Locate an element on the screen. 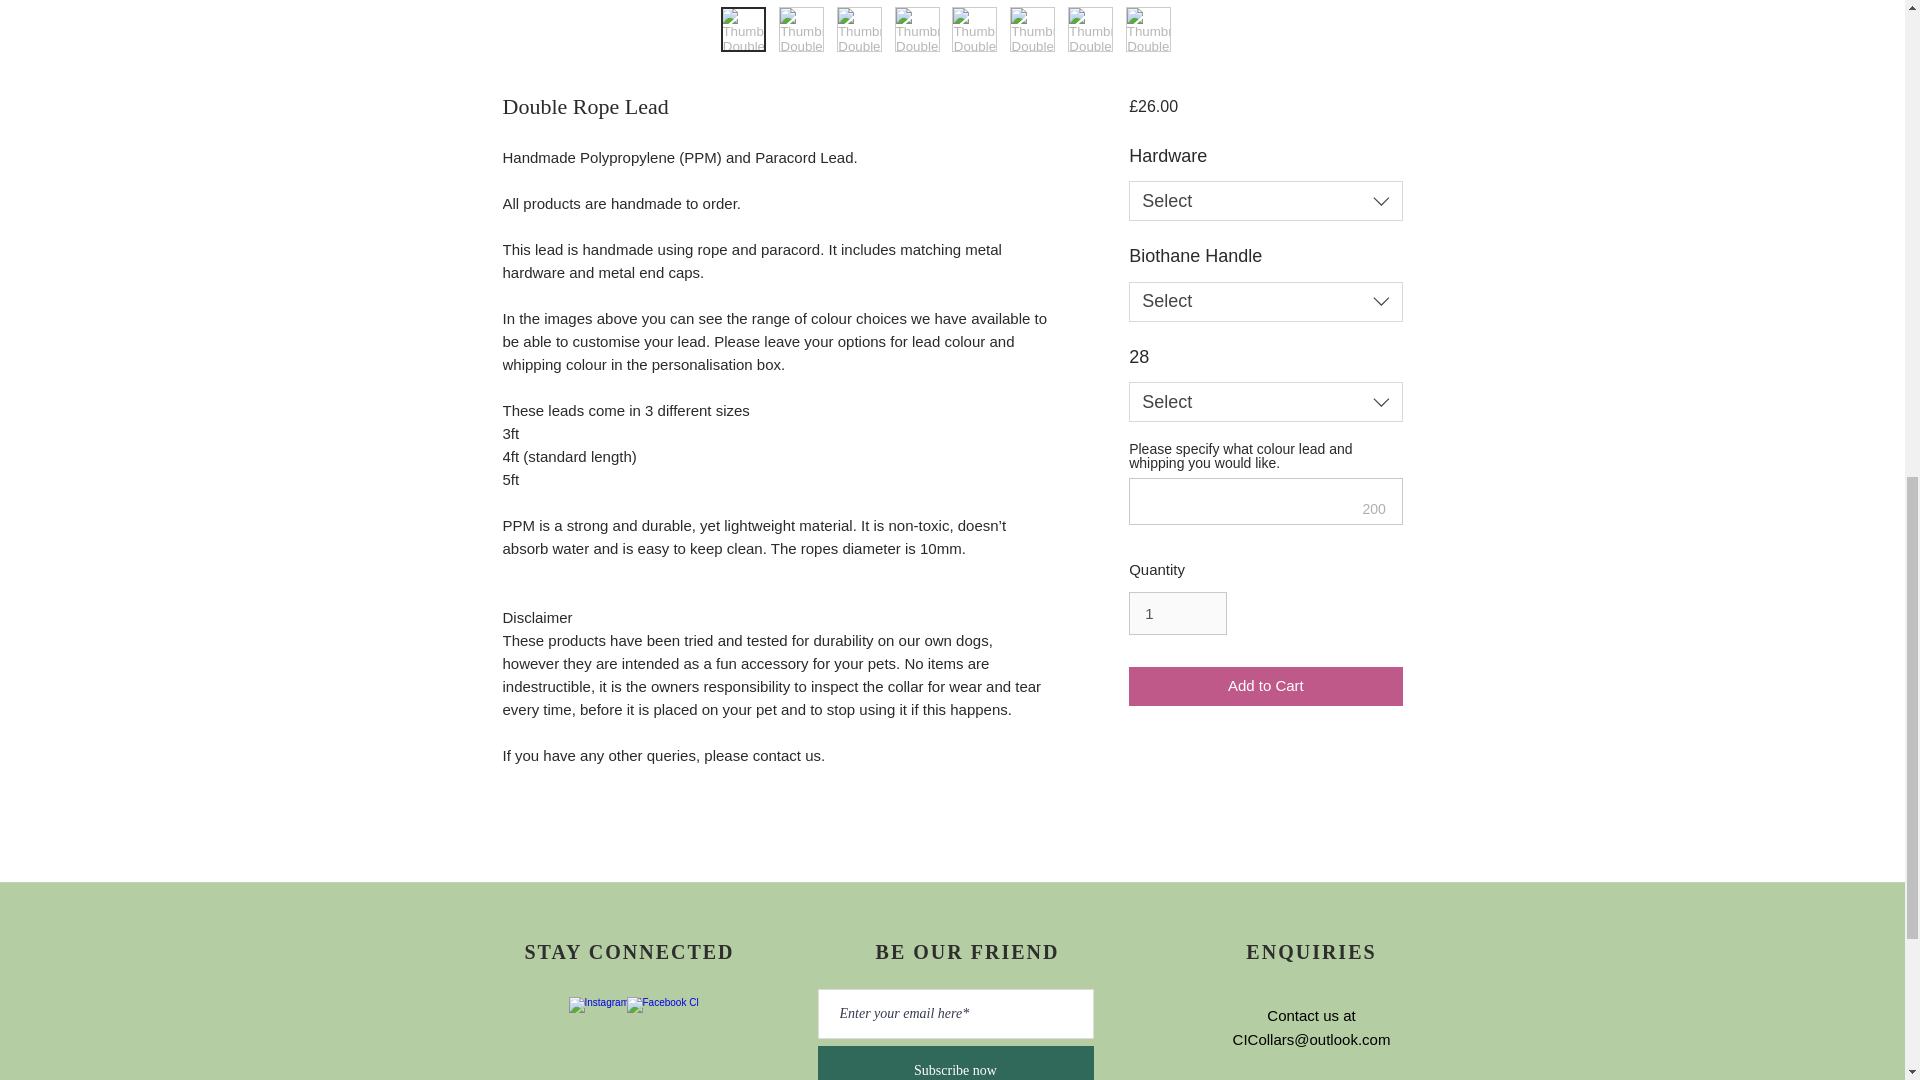  Select is located at coordinates (1264, 402).